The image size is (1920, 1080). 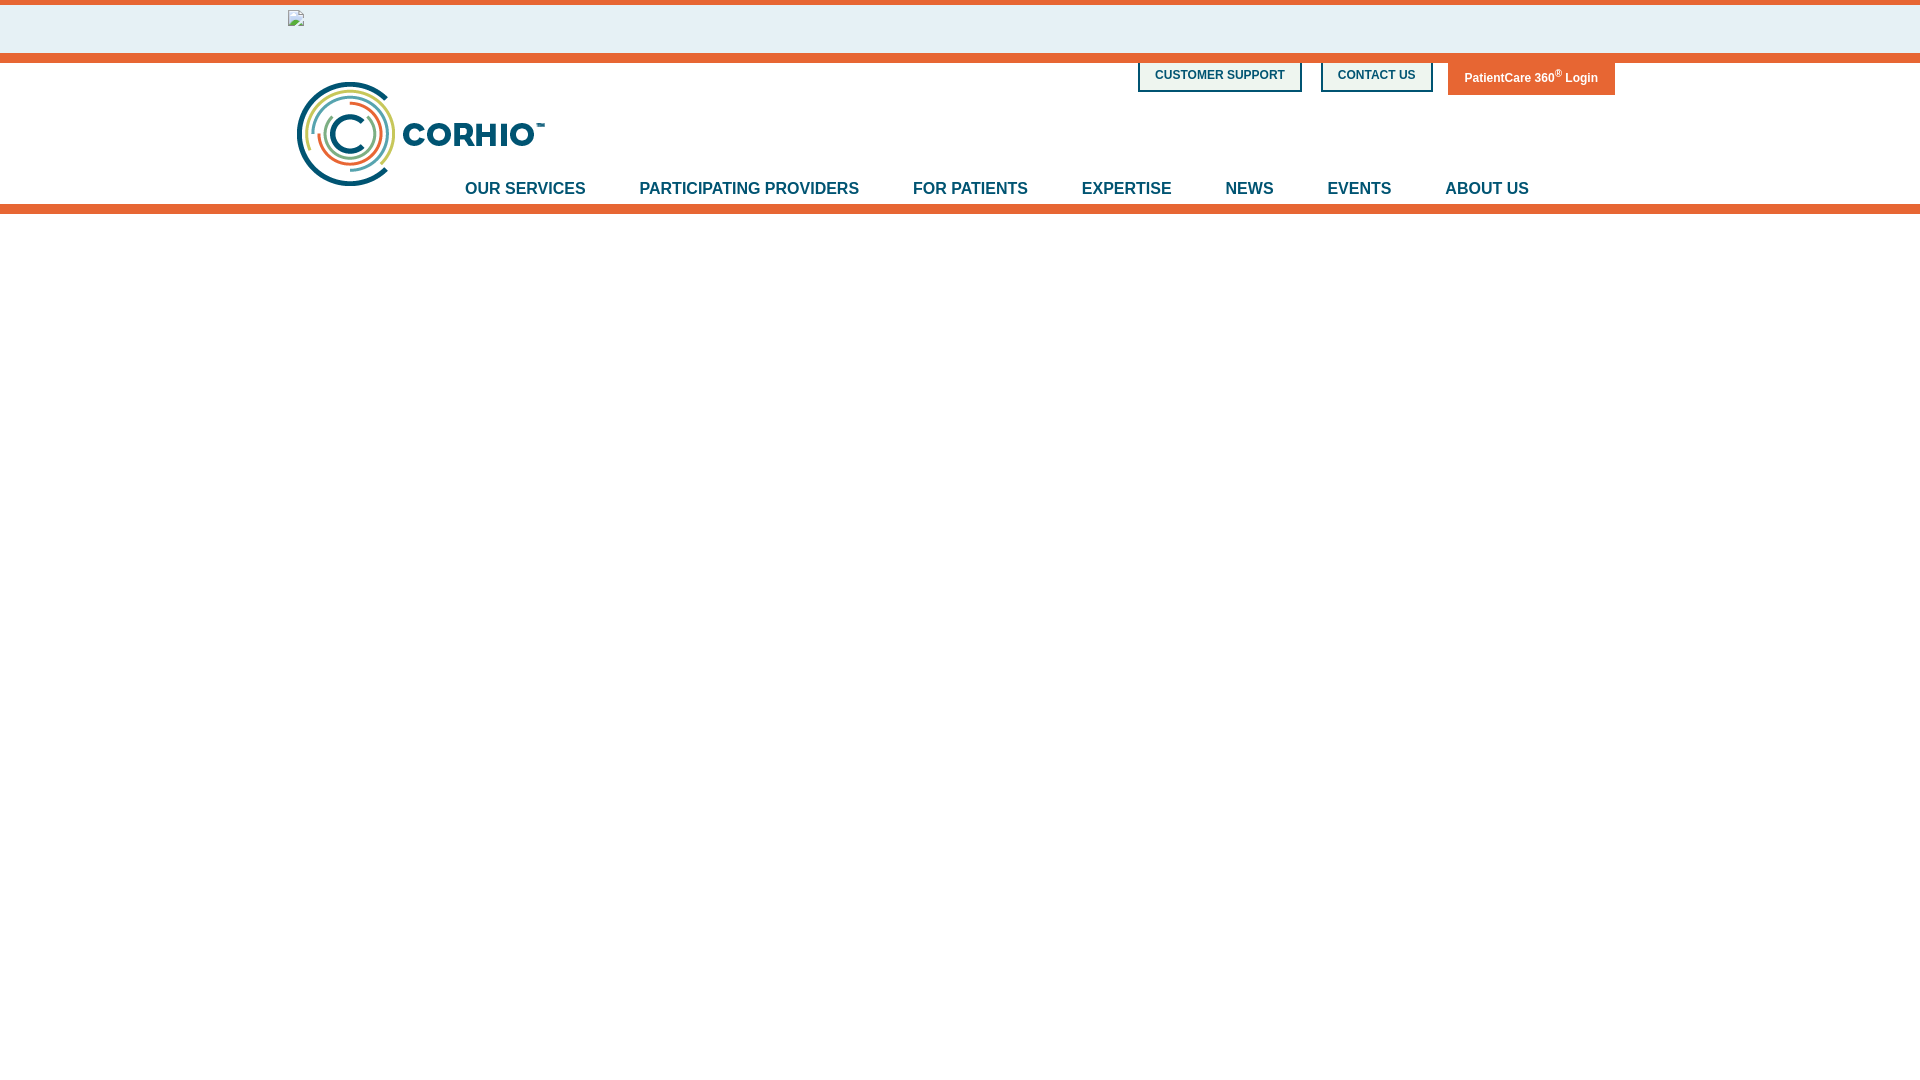 I want to click on Corhio Support, so click(x=1220, y=75).